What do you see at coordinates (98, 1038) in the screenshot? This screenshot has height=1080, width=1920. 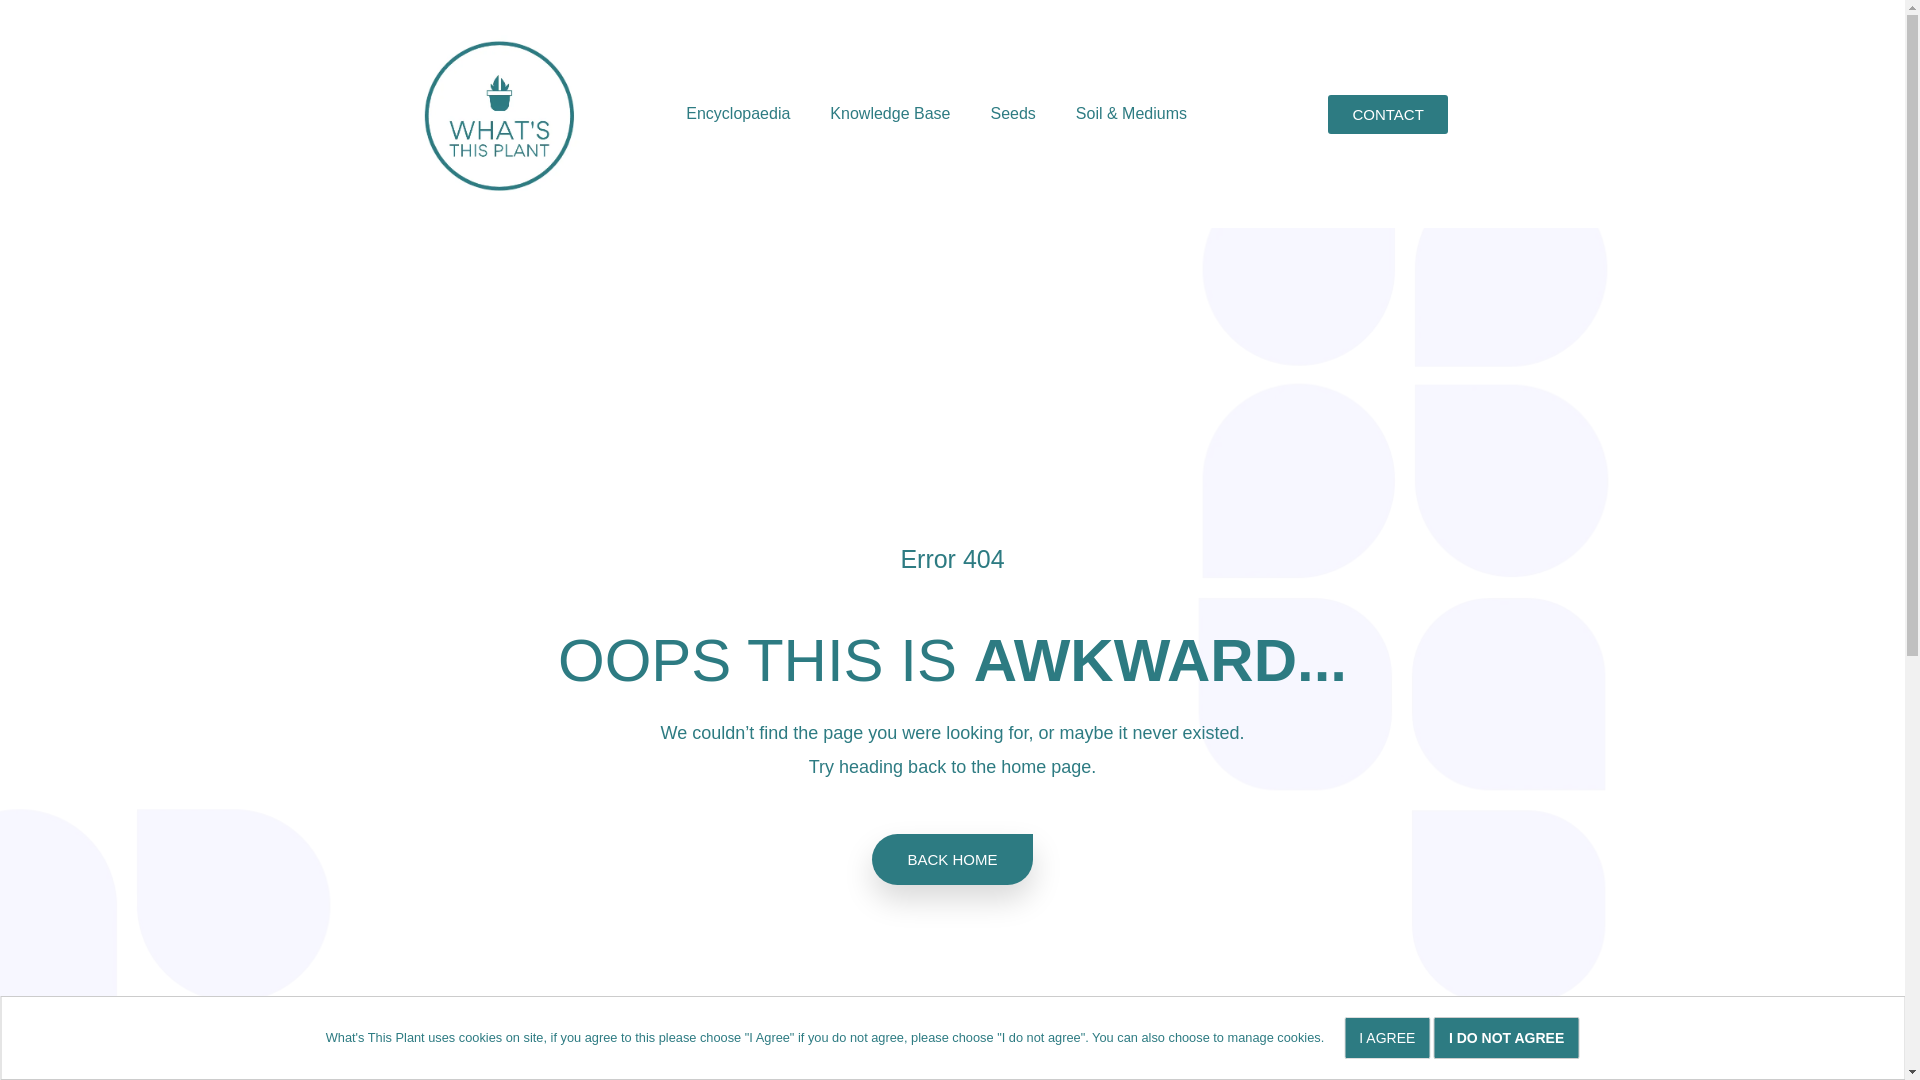 I see `MANAGE COOKIES` at bounding box center [98, 1038].